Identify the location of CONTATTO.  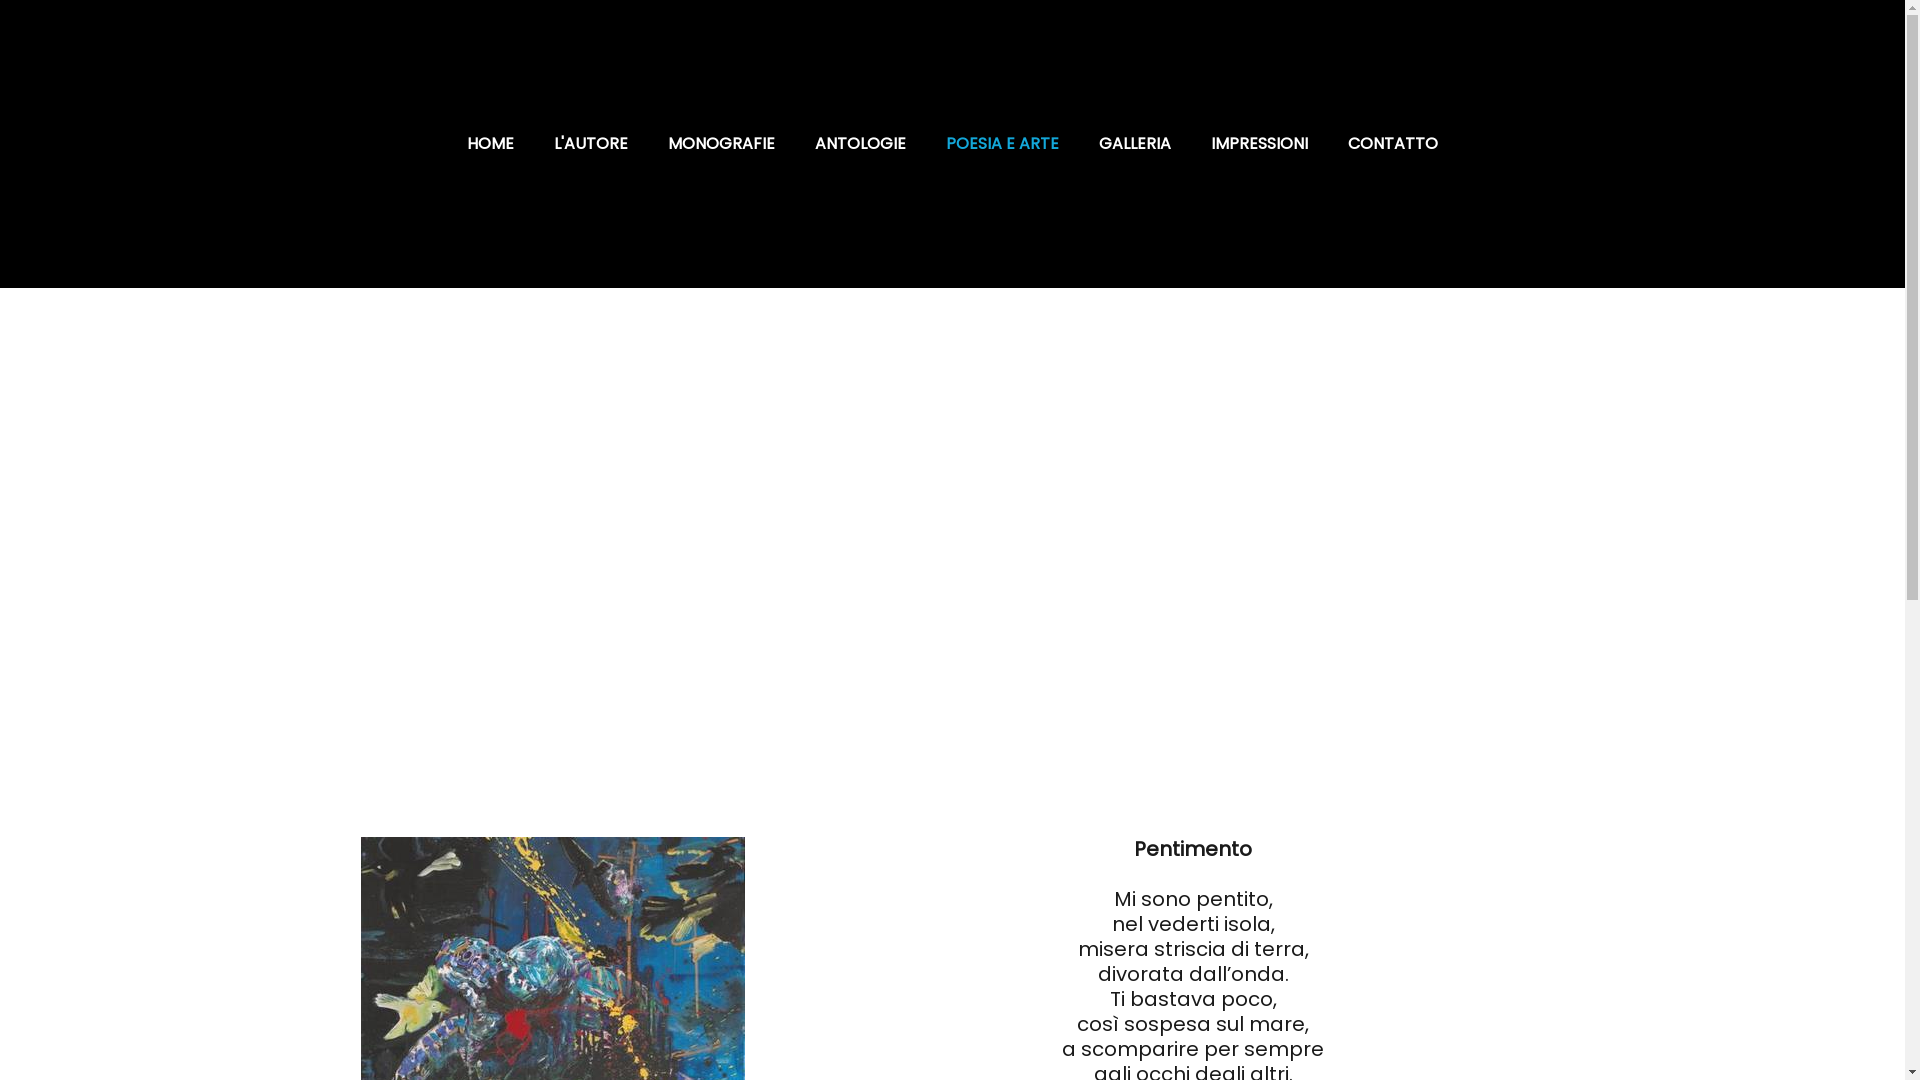
(1393, 144).